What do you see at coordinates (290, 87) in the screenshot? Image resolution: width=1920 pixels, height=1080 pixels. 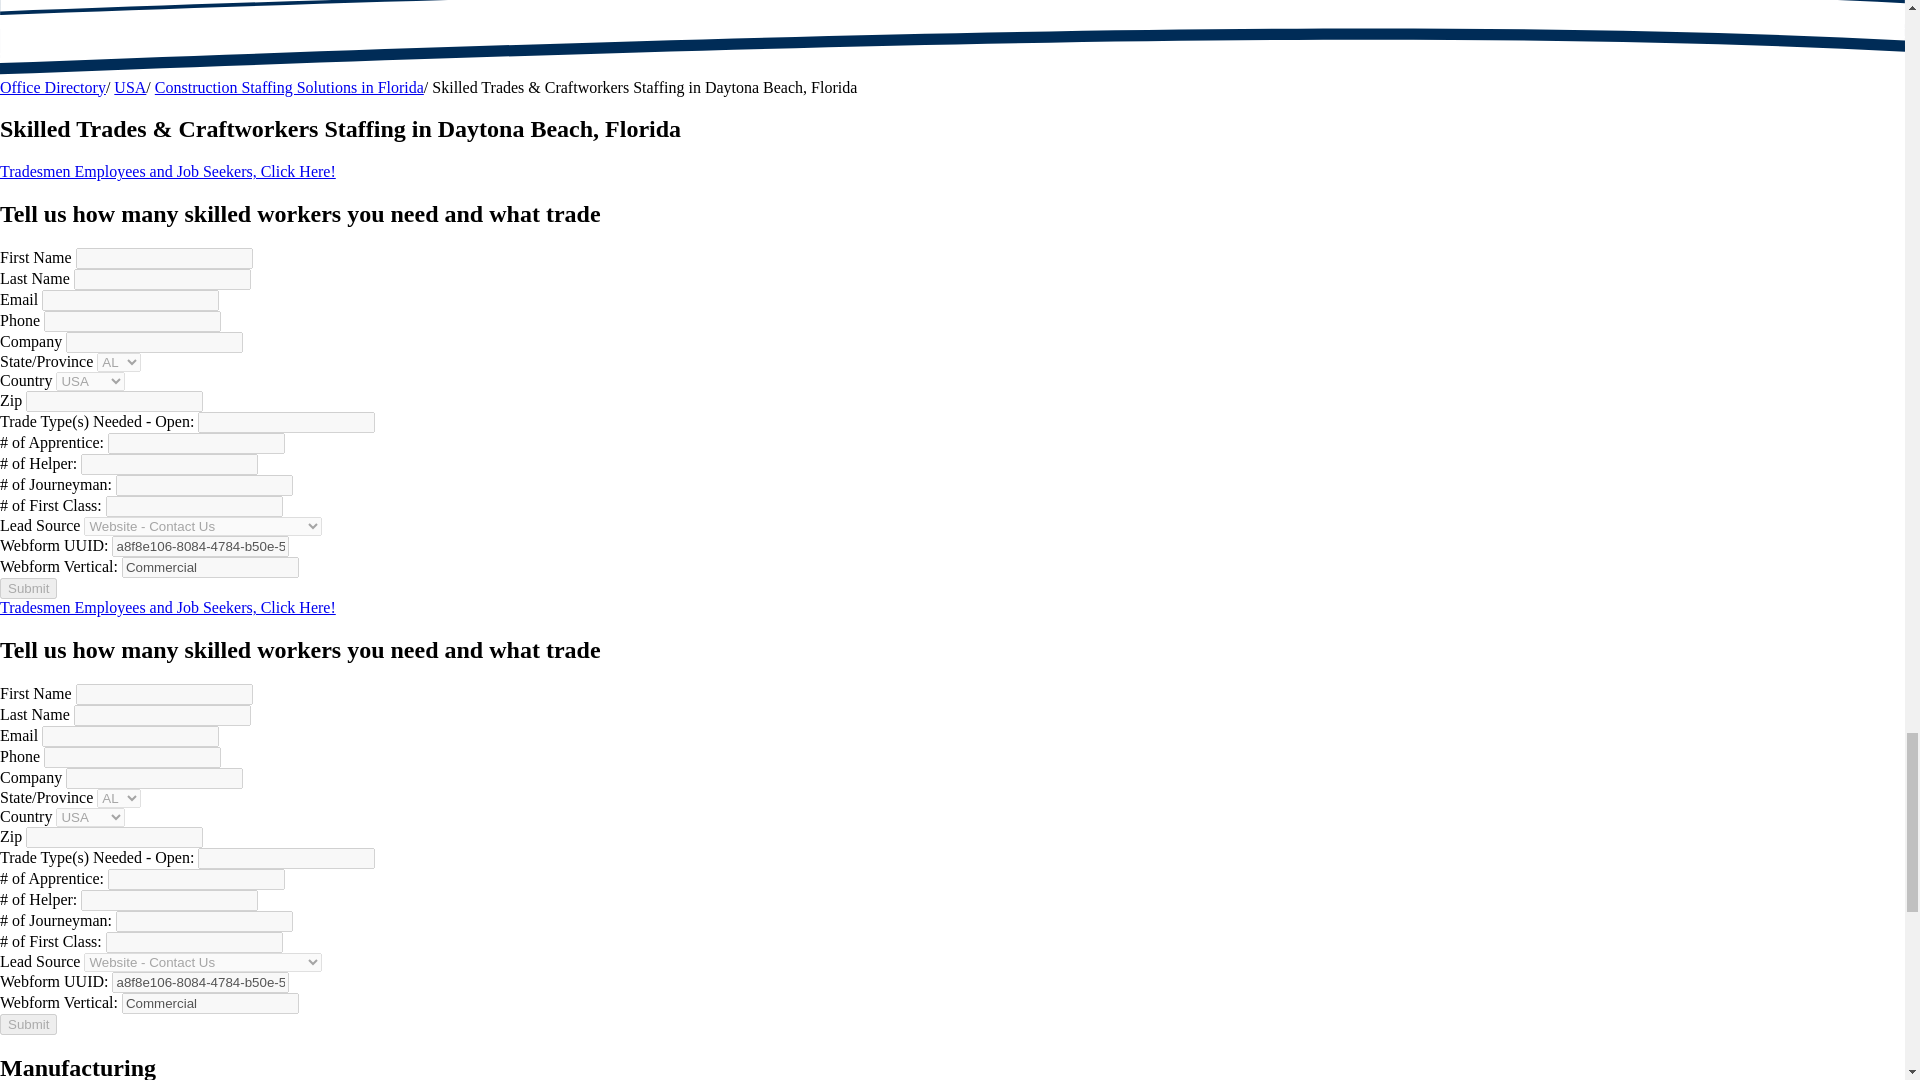 I see `Go to Construction Staffing Solutions in Florida.` at bounding box center [290, 87].